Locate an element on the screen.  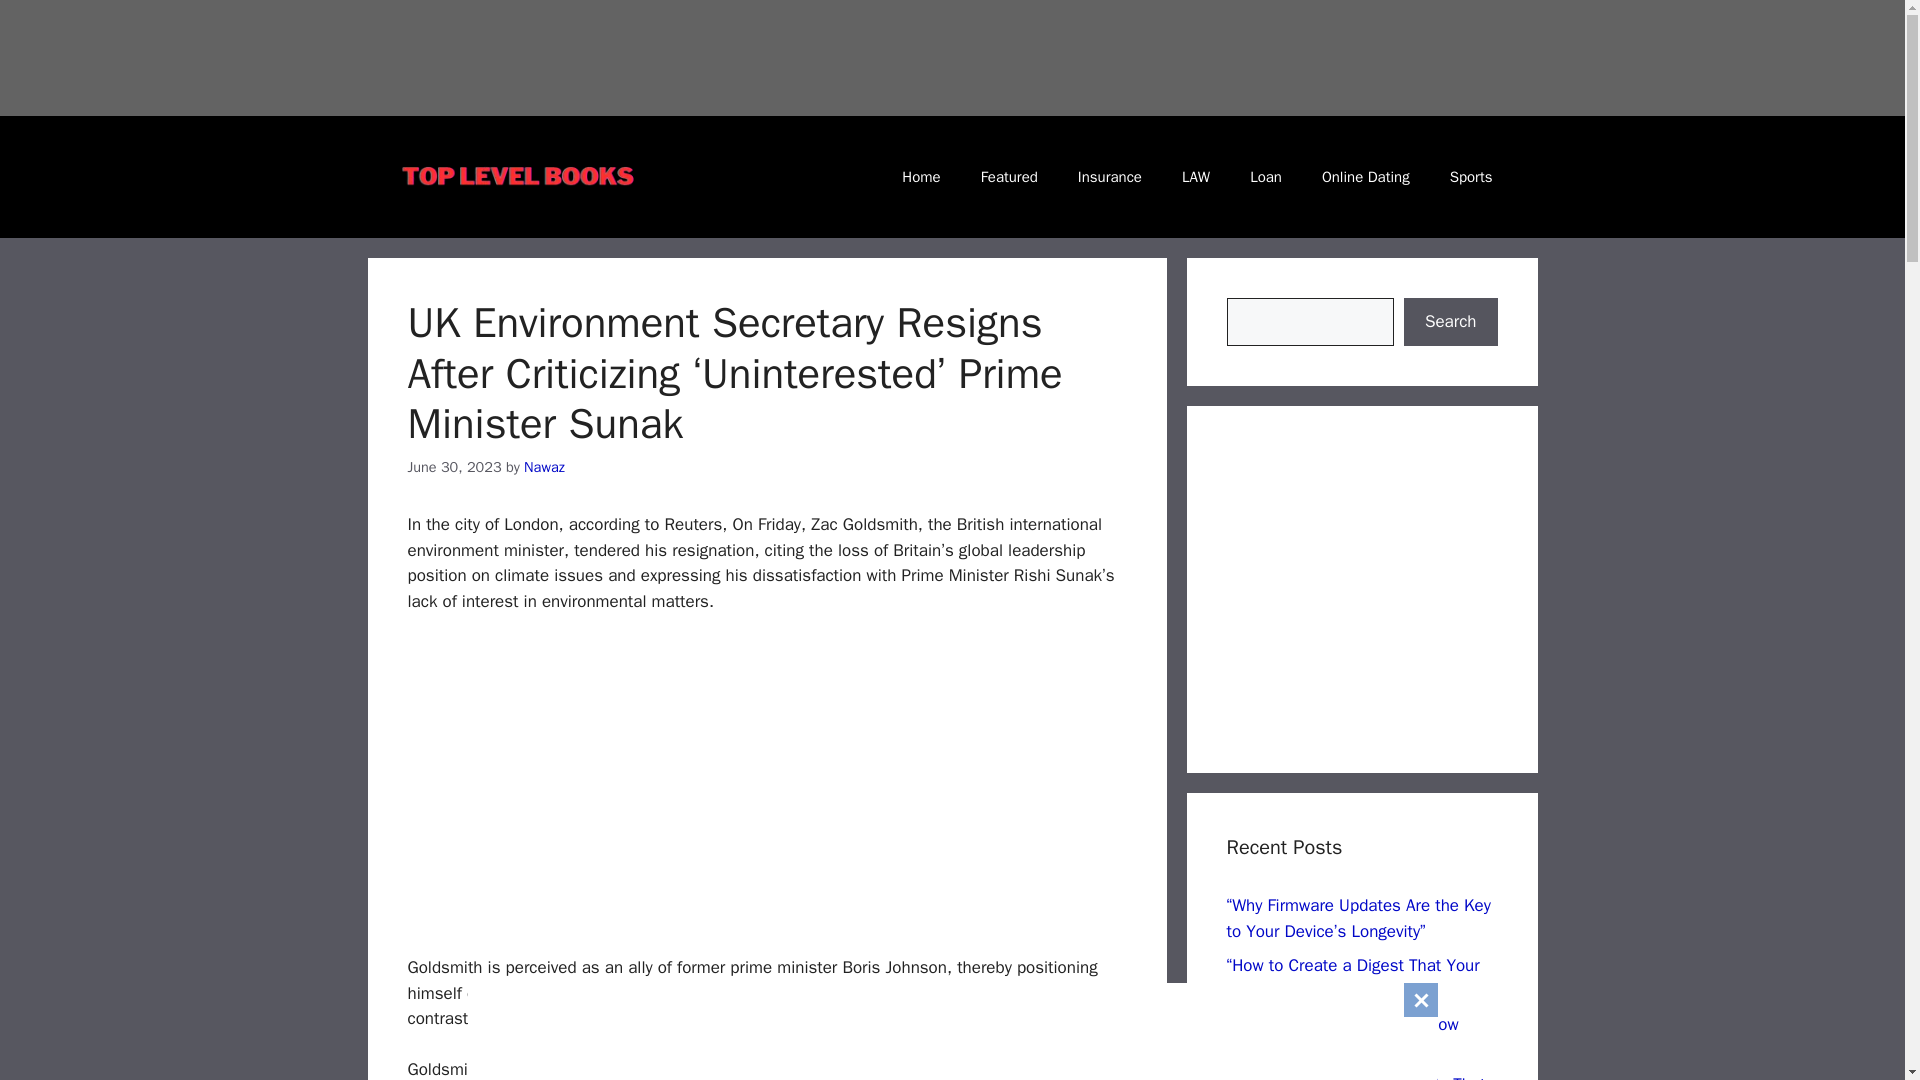
Search is located at coordinates (1450, 322).